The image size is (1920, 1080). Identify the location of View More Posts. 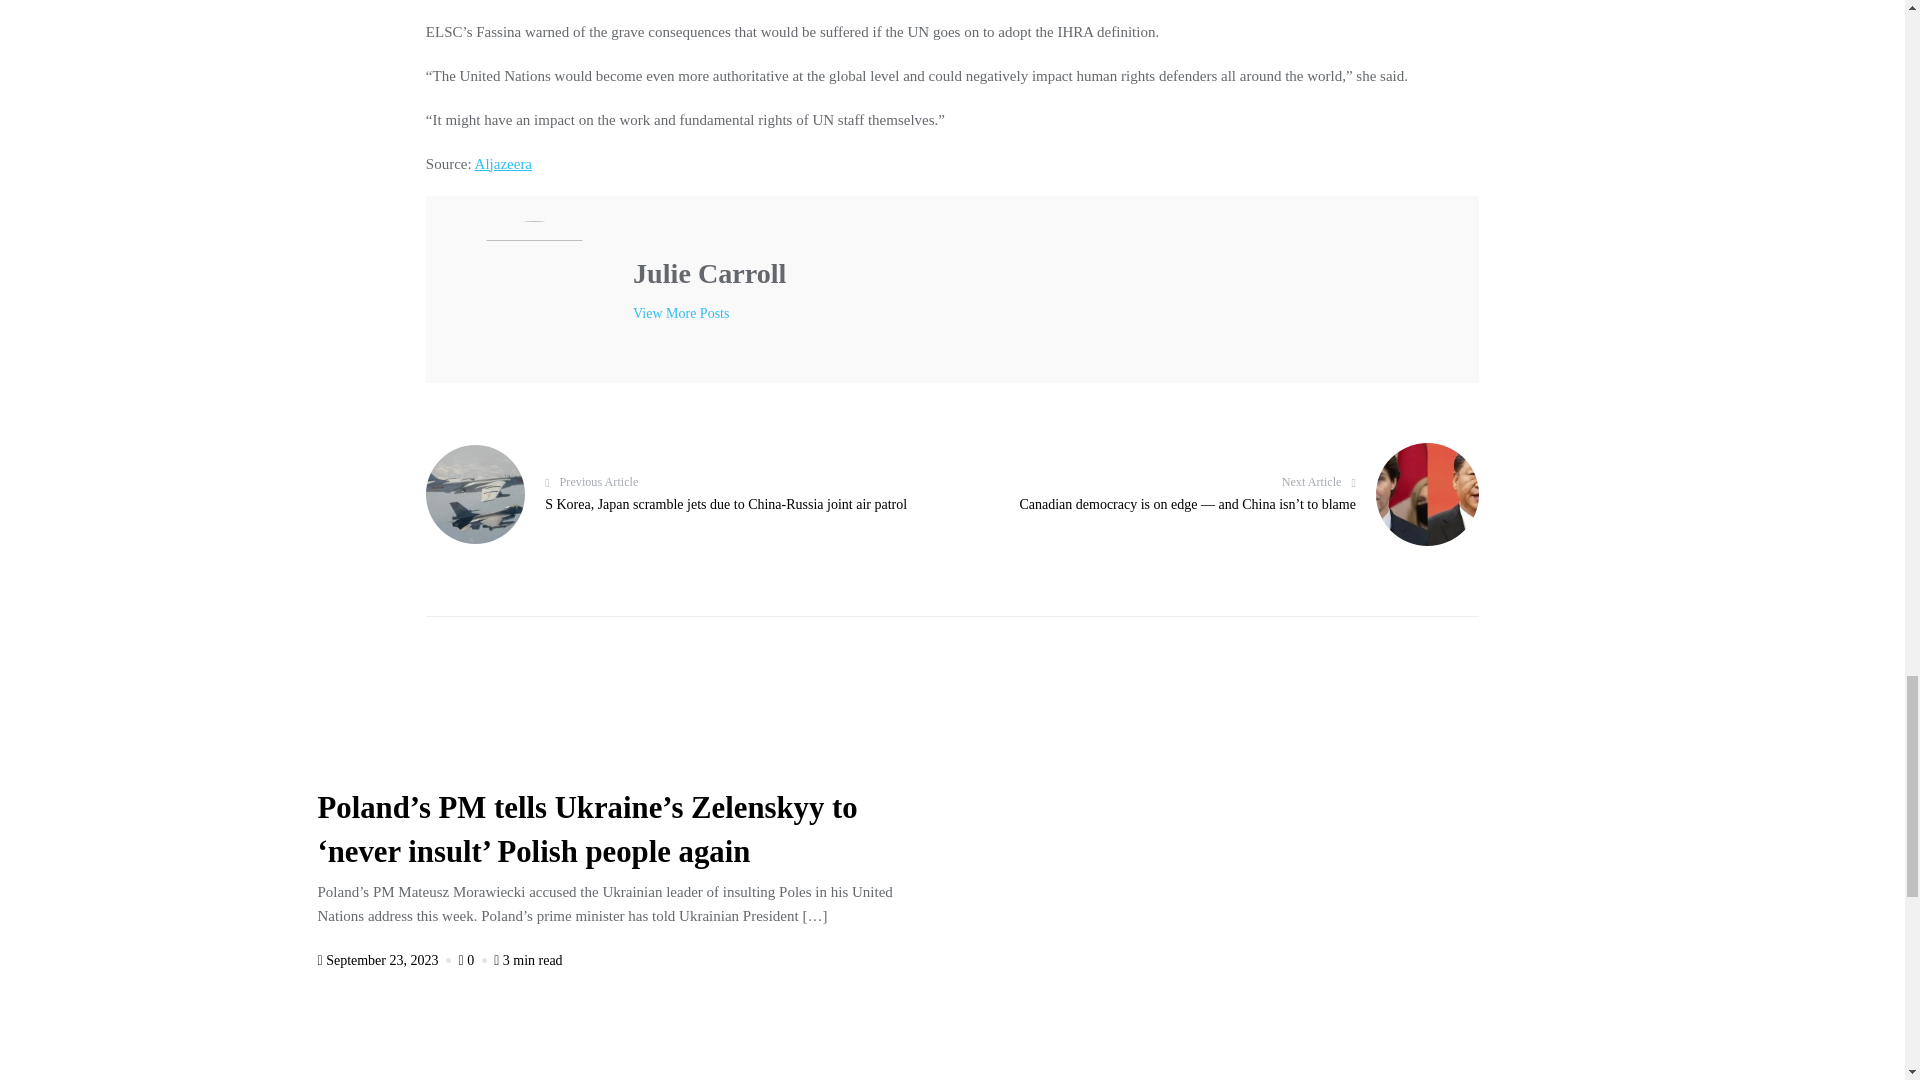
(681, 314).